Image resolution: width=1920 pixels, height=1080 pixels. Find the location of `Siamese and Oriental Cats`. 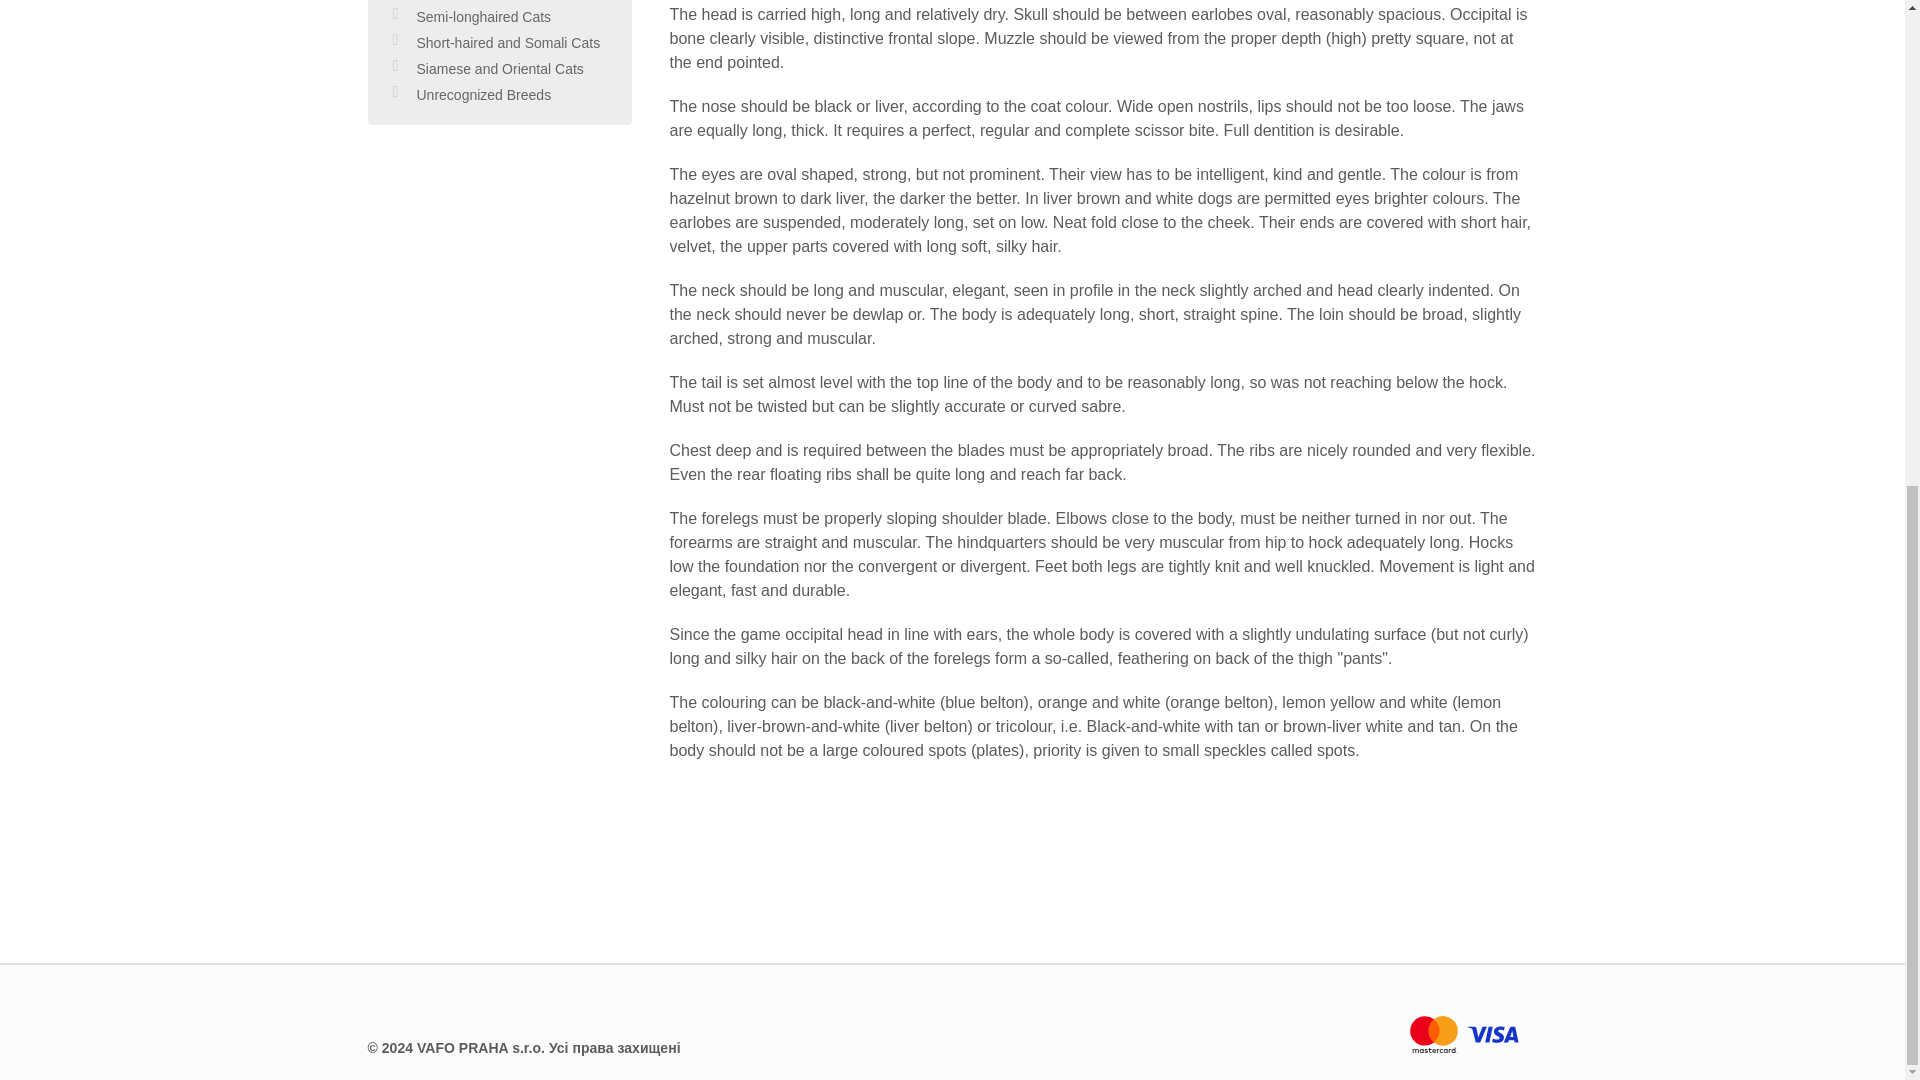

Siamese and Oriental Cats is located at coordinates (500, 68).